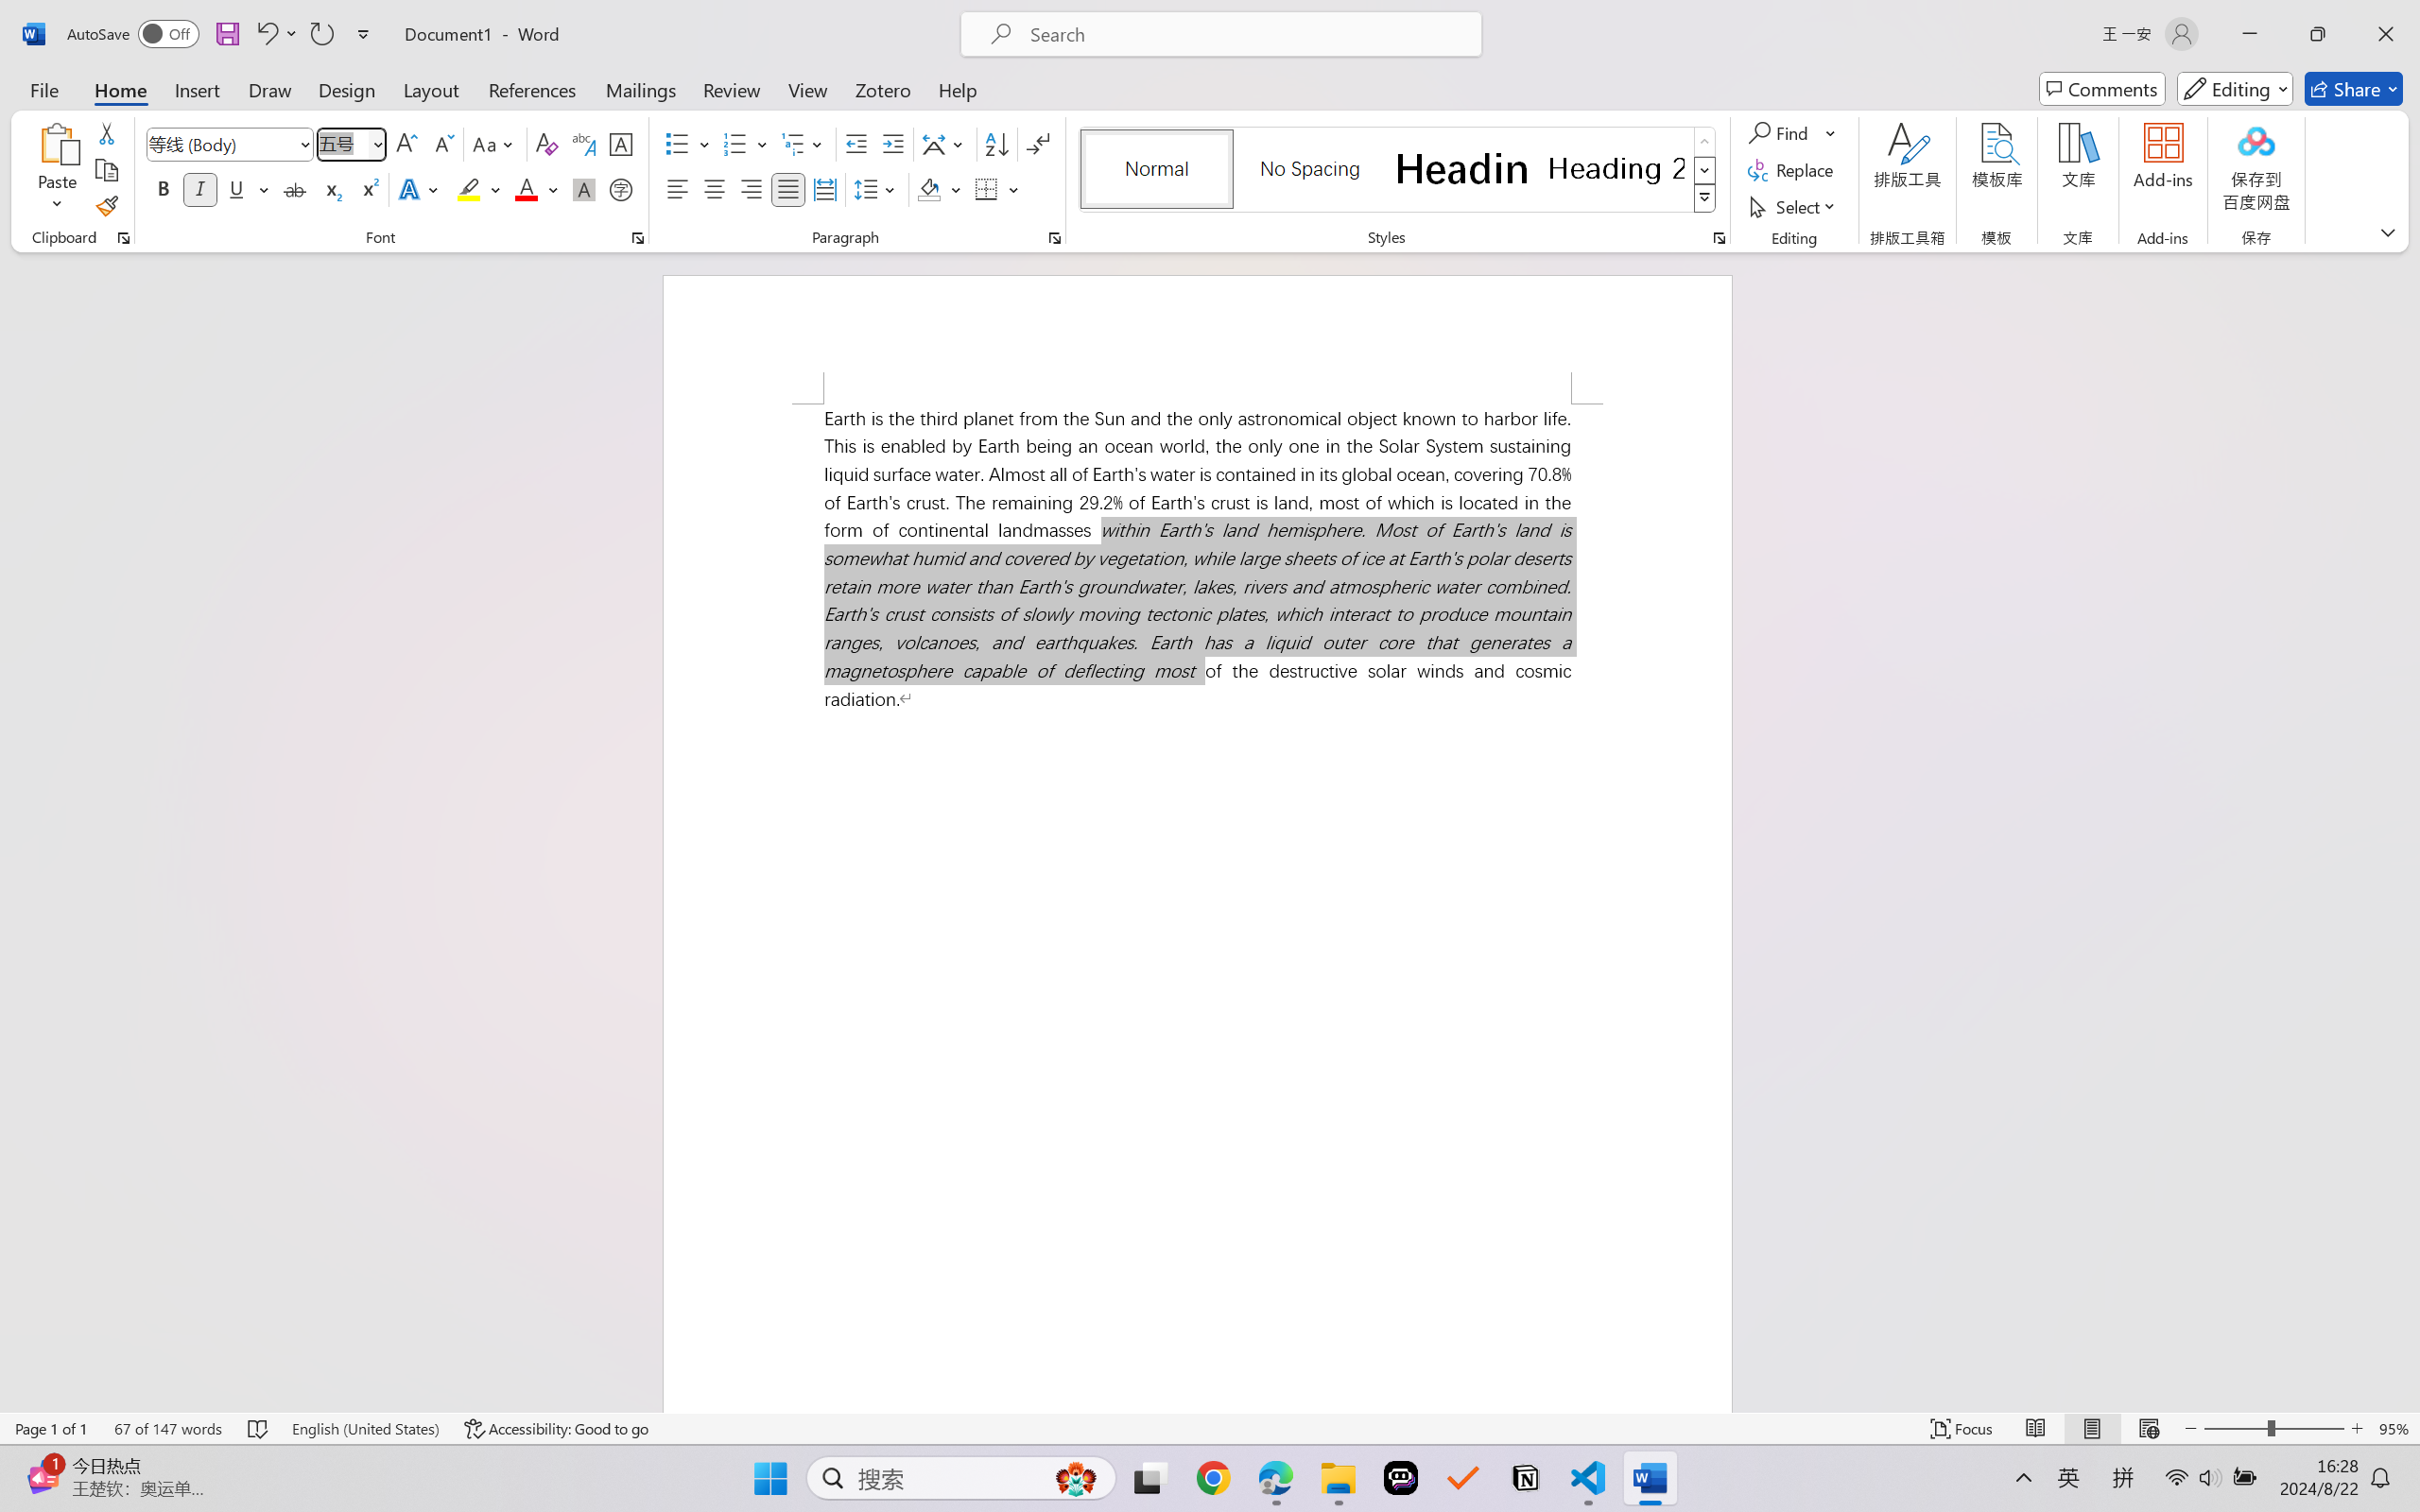 This screenshot has height=1512, width=2420. Describe the element at coordinates (957, 89) in the screenshot. I see `Help` at that location.